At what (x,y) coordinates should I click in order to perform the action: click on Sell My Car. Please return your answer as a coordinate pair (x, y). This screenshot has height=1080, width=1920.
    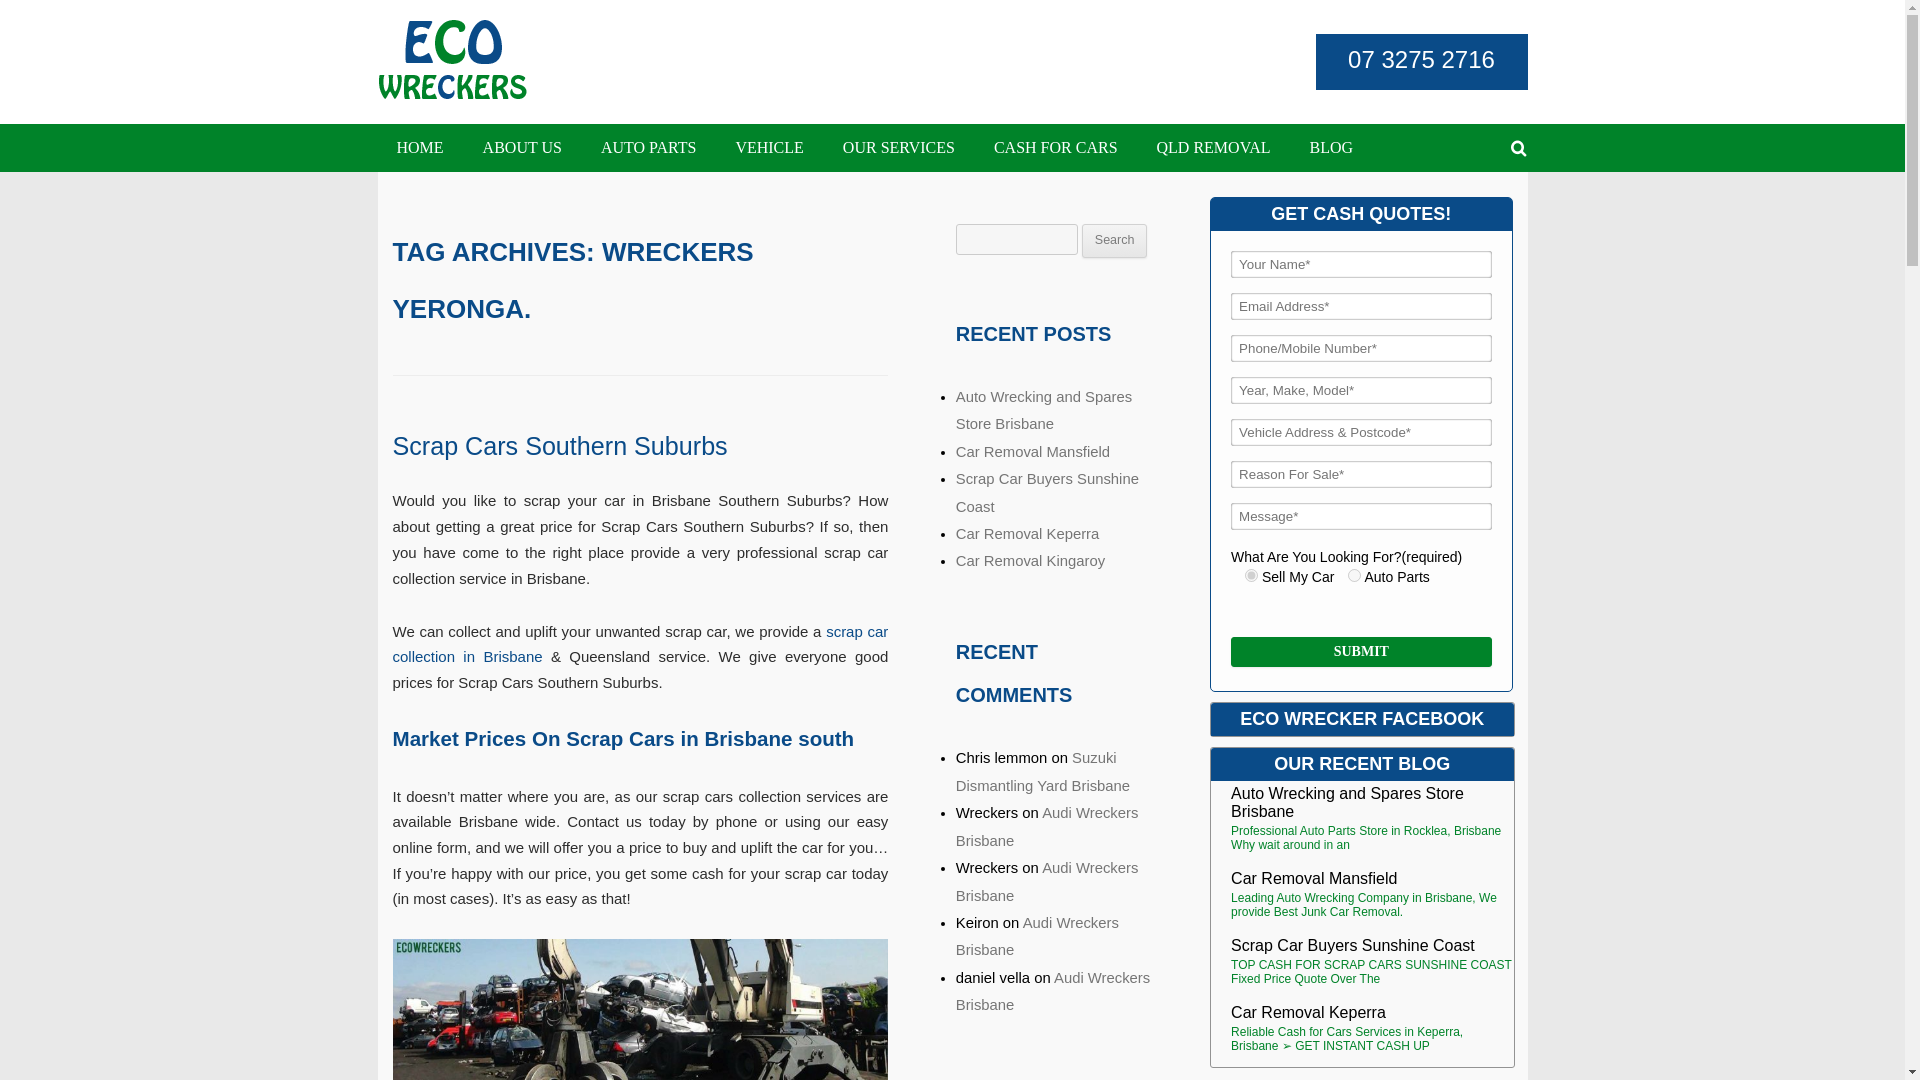
    Looking at the image, I should click on (1250, 576).